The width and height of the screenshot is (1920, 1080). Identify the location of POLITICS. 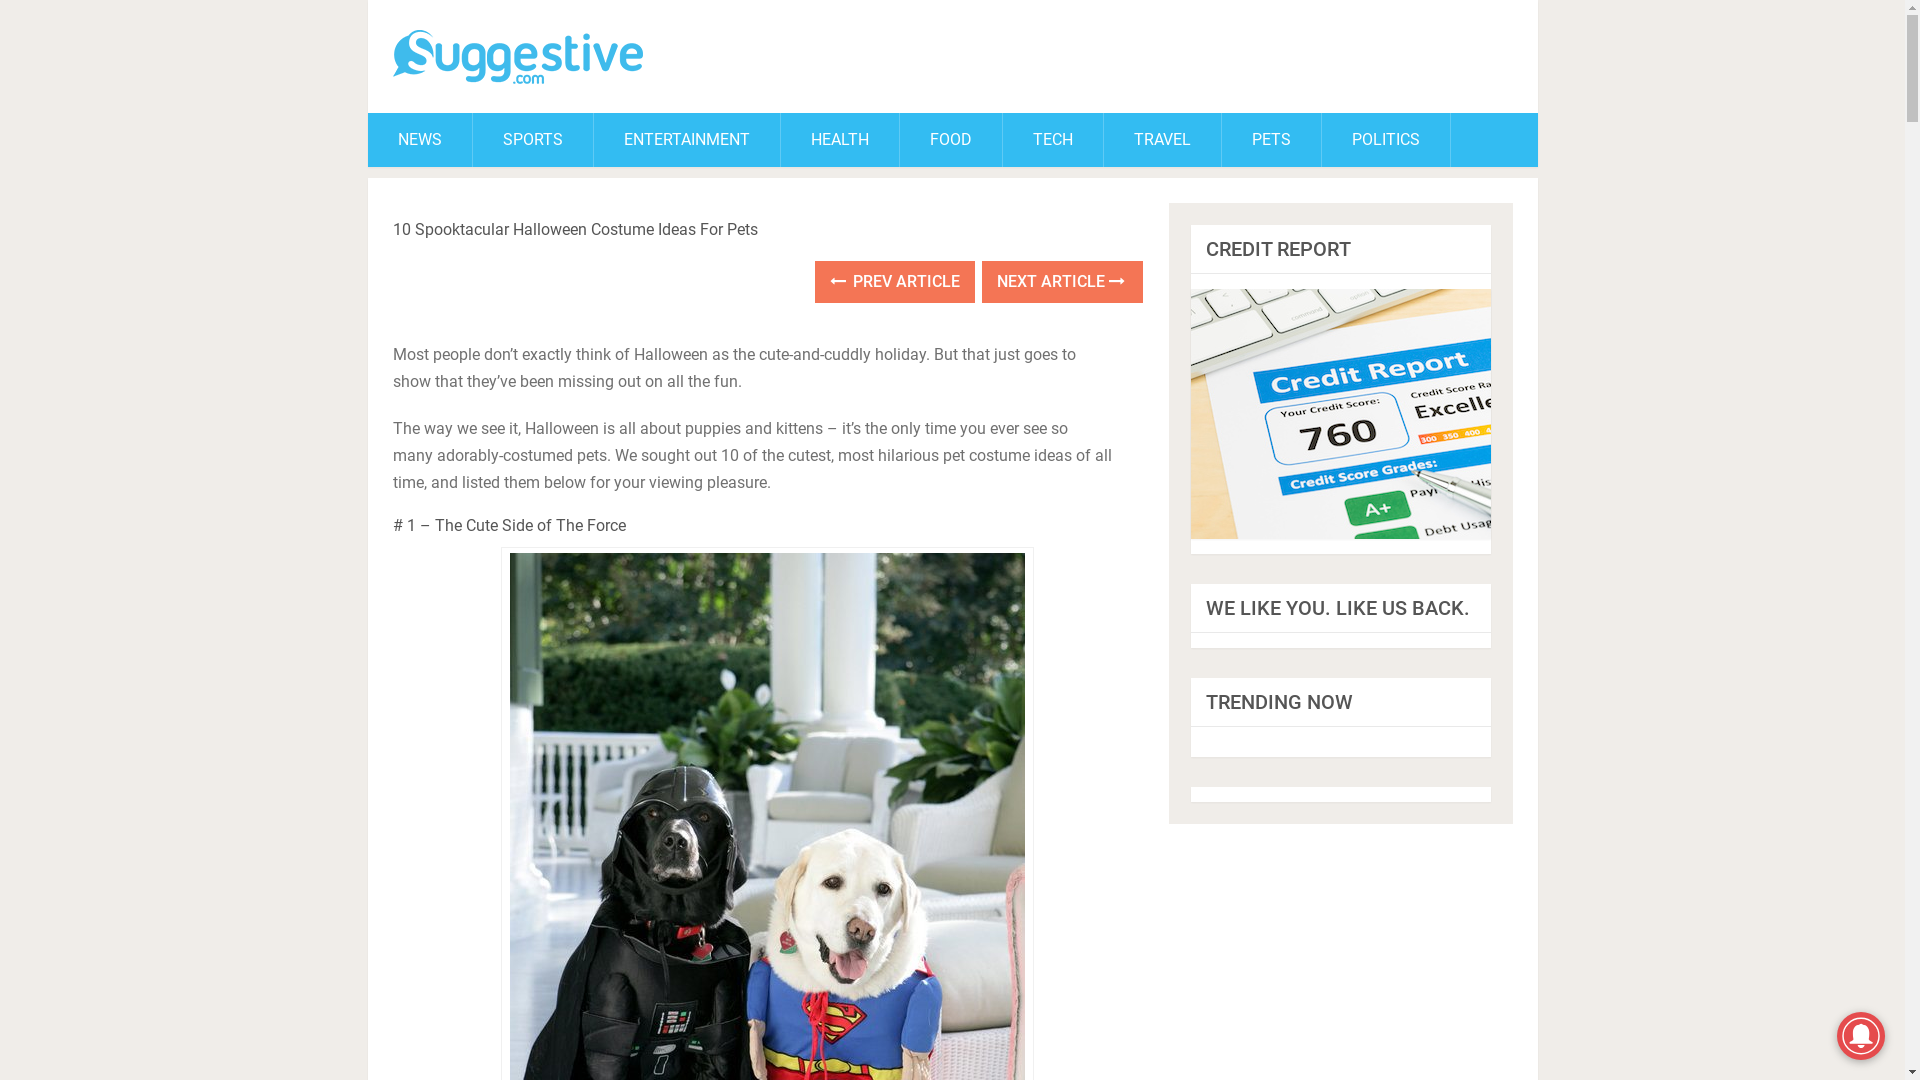
(1386, 140).